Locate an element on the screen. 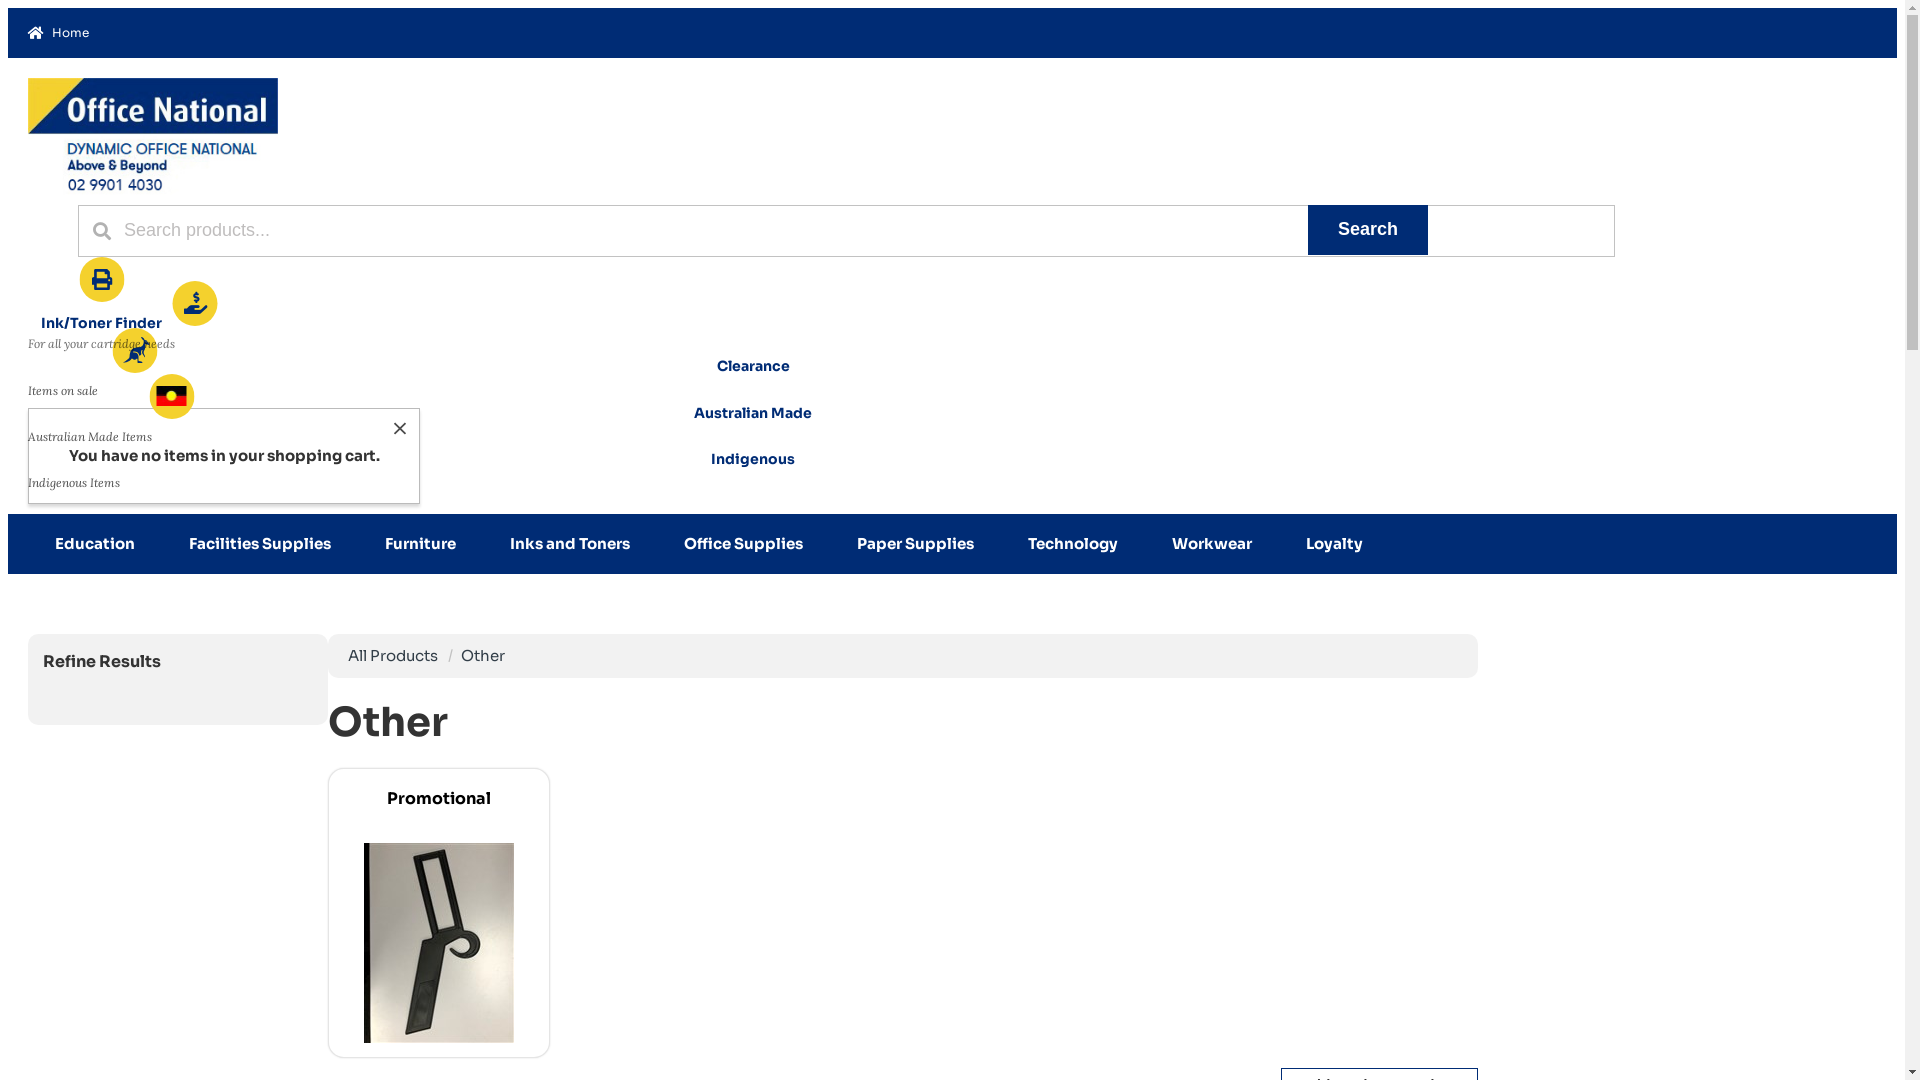  Office National is located at coordinates (153, 192).